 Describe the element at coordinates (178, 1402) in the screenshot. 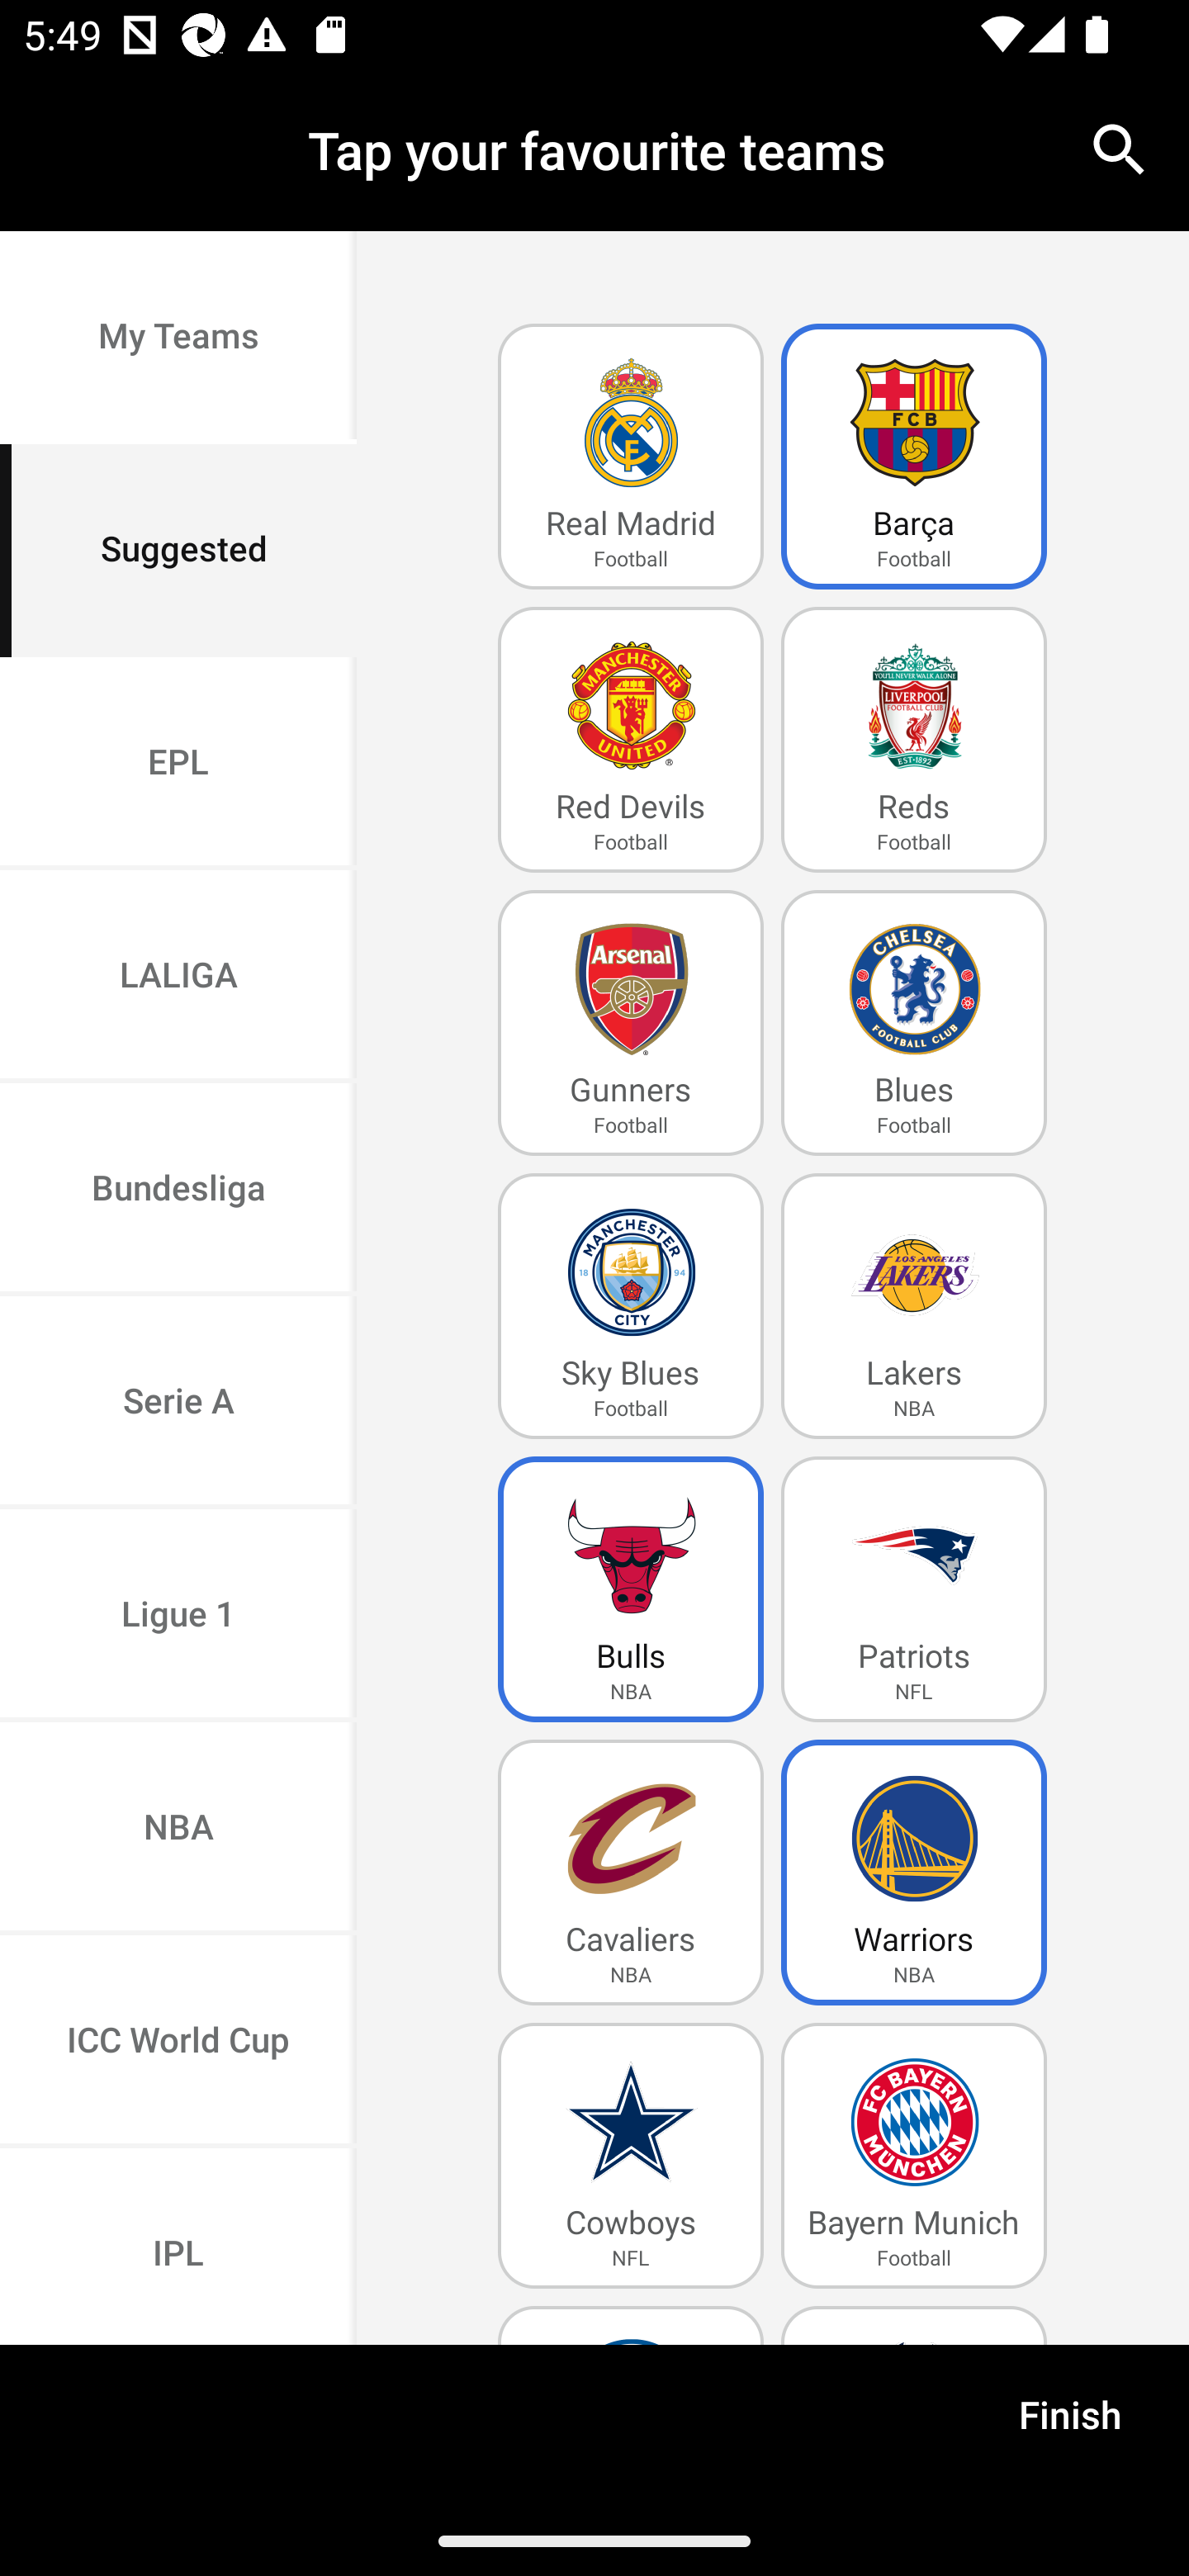

I see `Serie A` at that location.